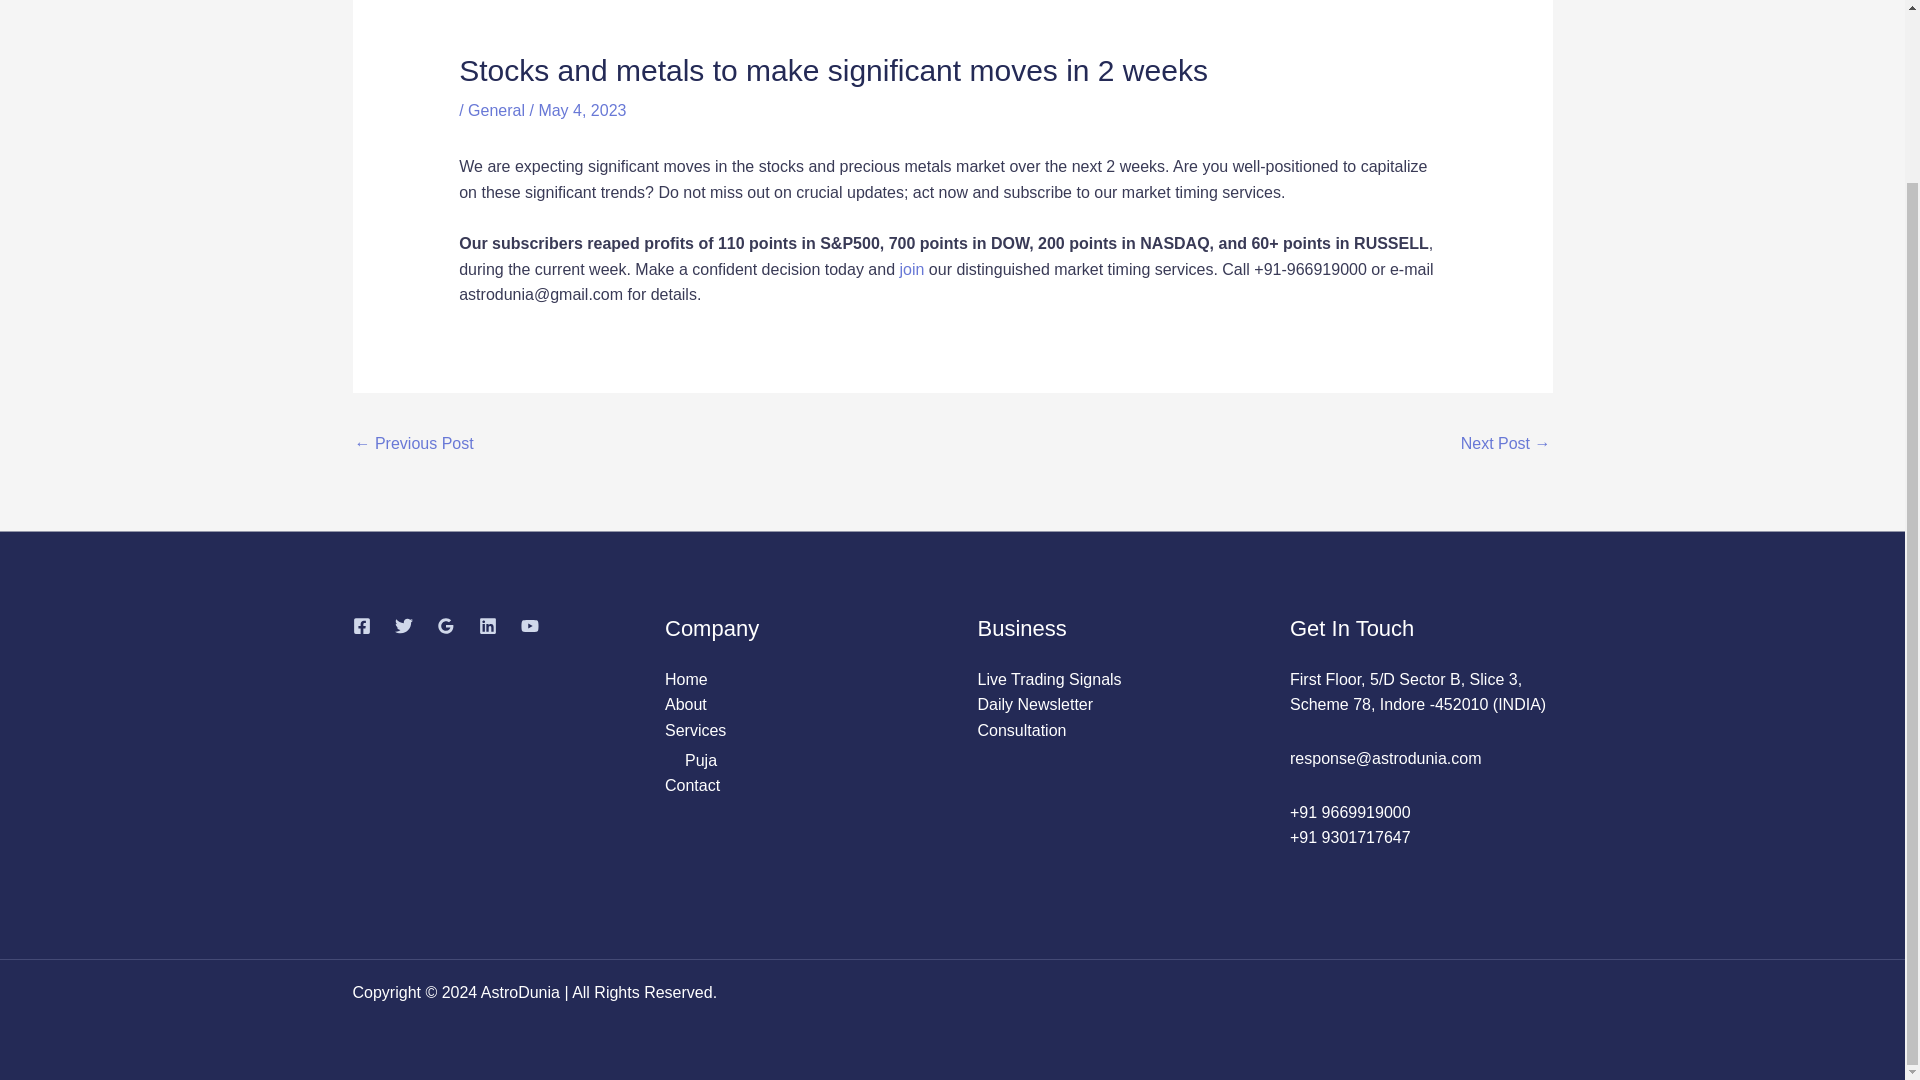 This screenshot has width=1920, height=1080. Describe the element at coordinates (1022, 730) in the screenshot. I see `Consultation` at that location.